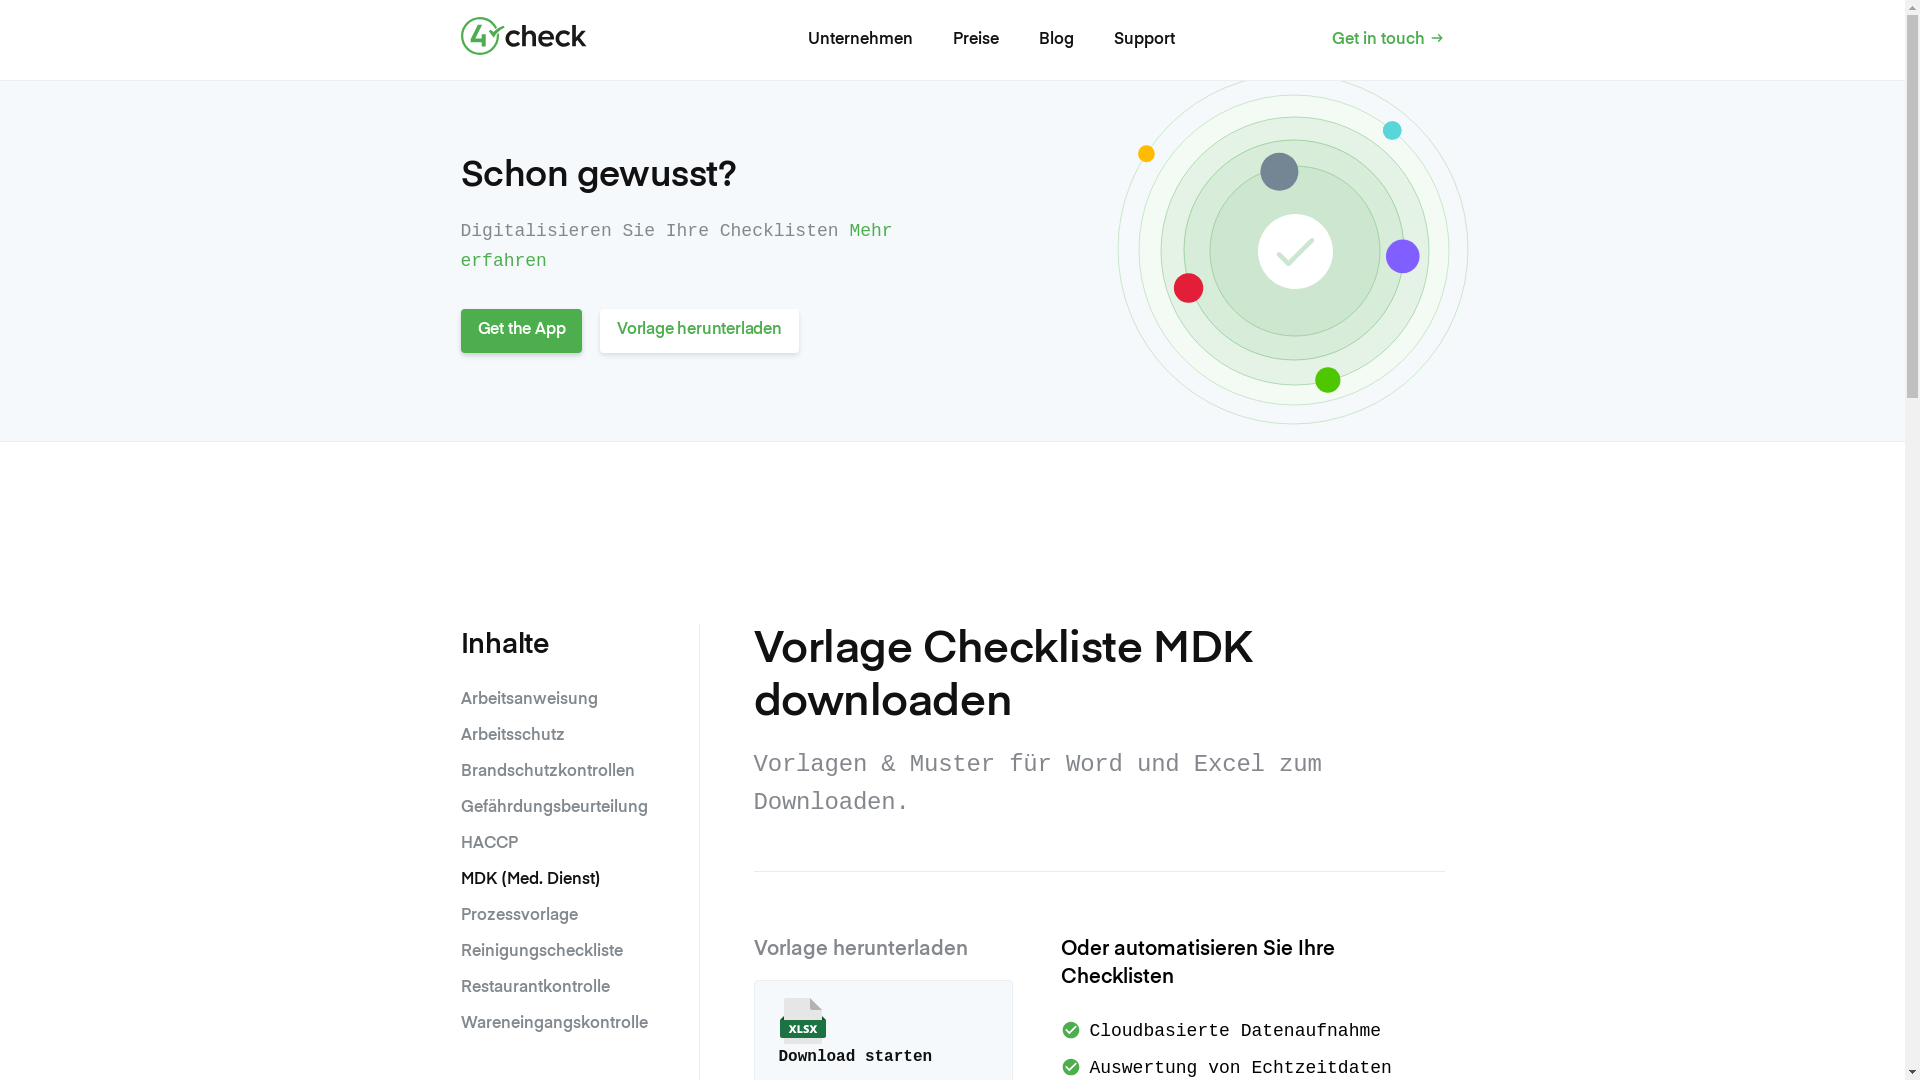  What do you see at coordinates (860, 40) in the screenshot?
I see `Unternehmen` at bounding box center [860, 40].